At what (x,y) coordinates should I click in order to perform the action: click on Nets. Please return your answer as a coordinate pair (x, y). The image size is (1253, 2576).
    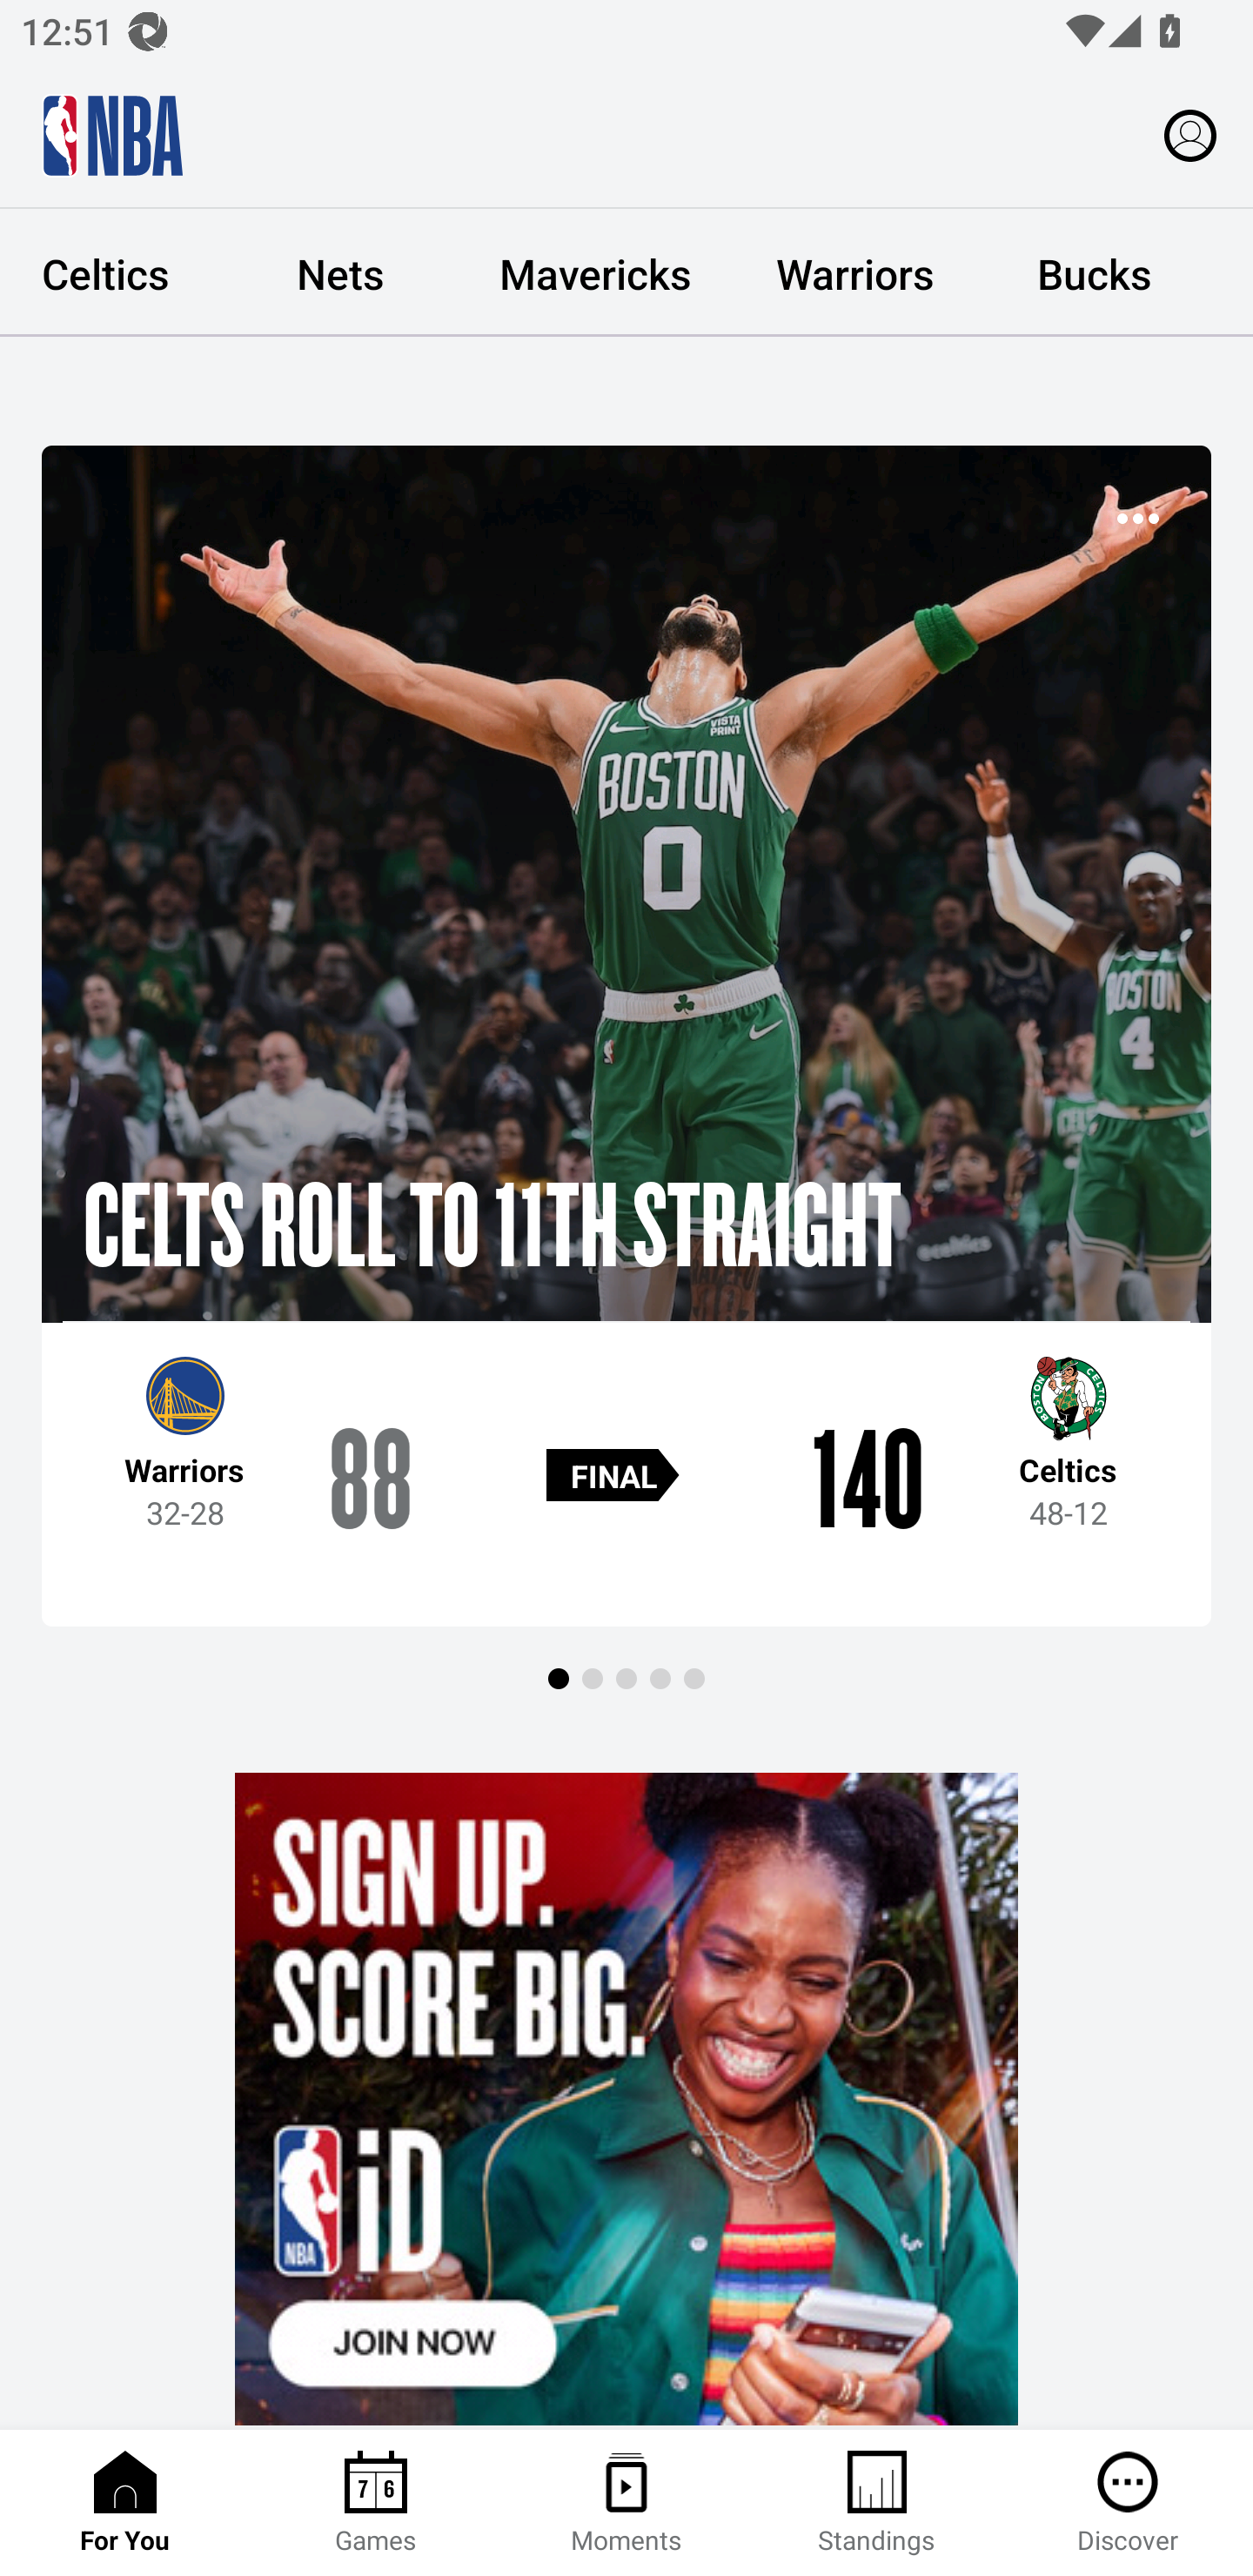
    Looking at the image, I should click on (339, 273).